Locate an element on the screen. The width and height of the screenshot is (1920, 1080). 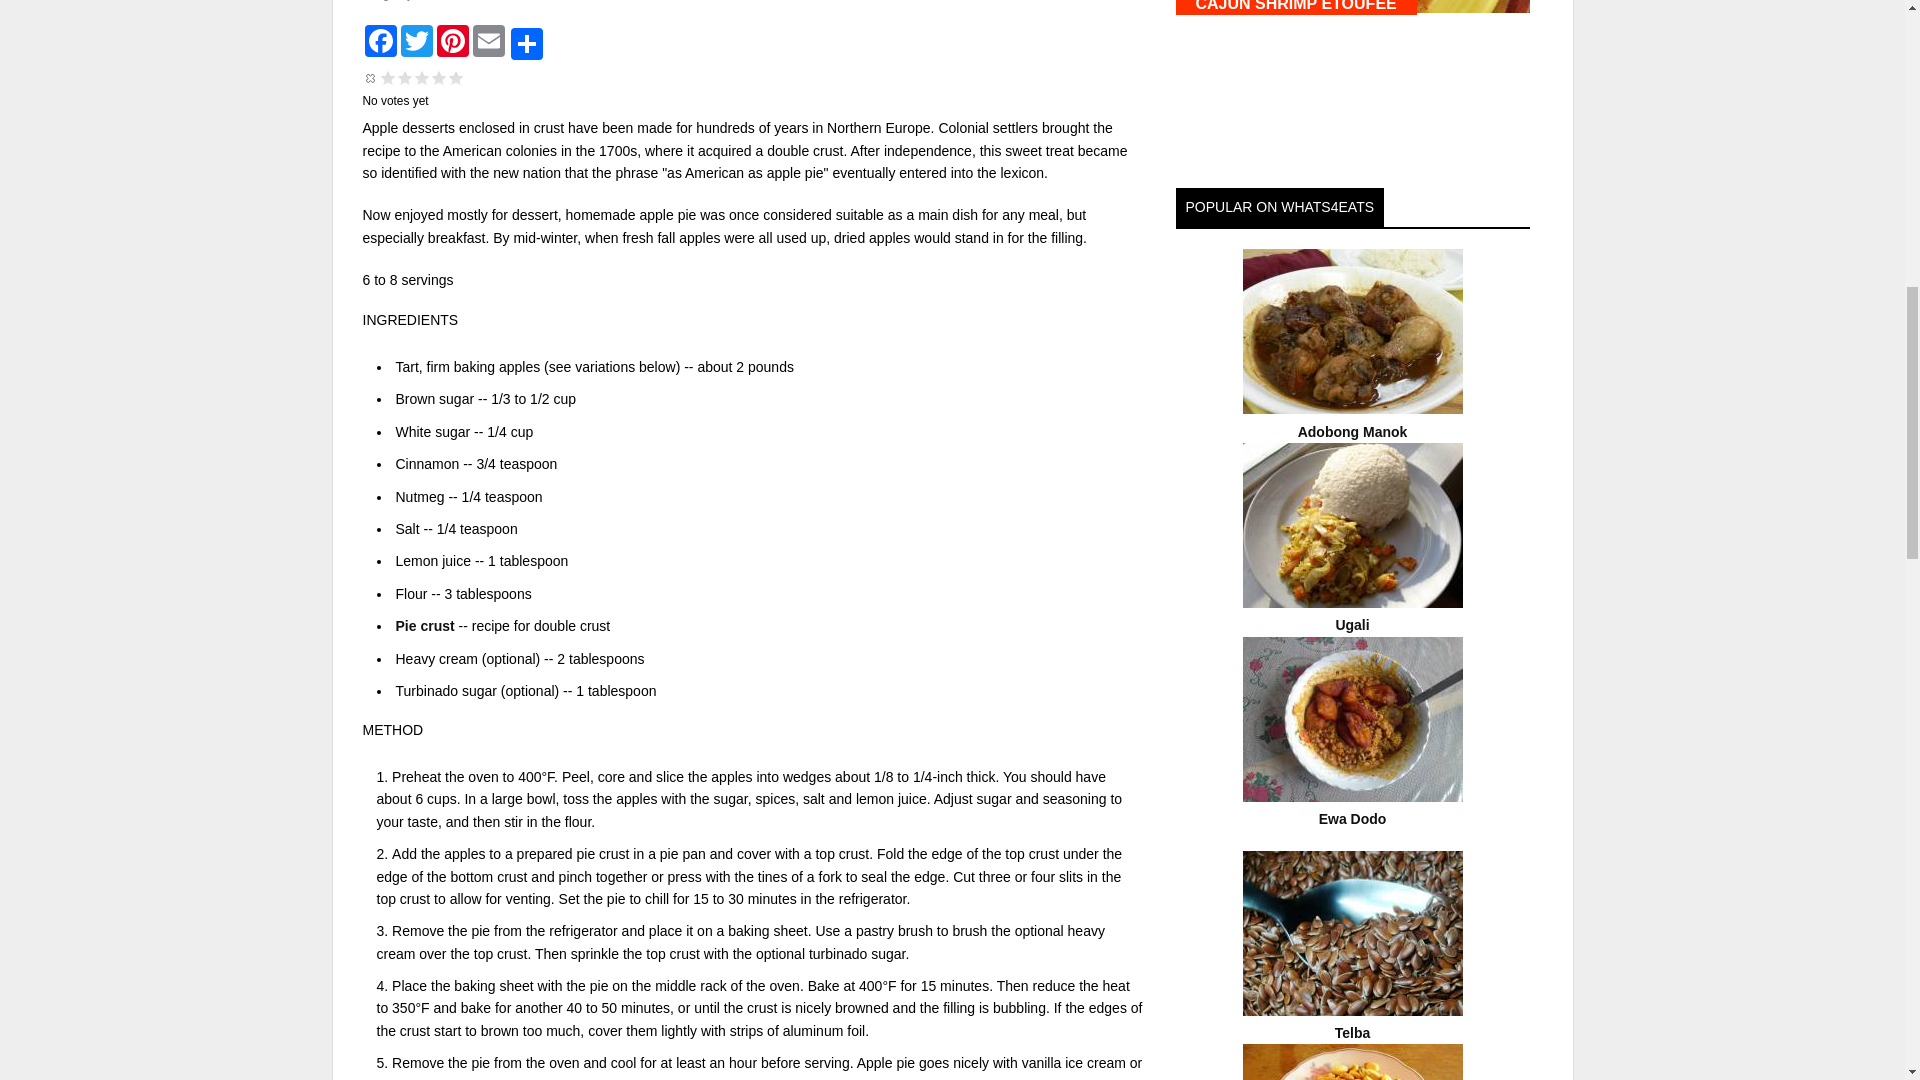
Pinterest is located at coordinates (452, 40).